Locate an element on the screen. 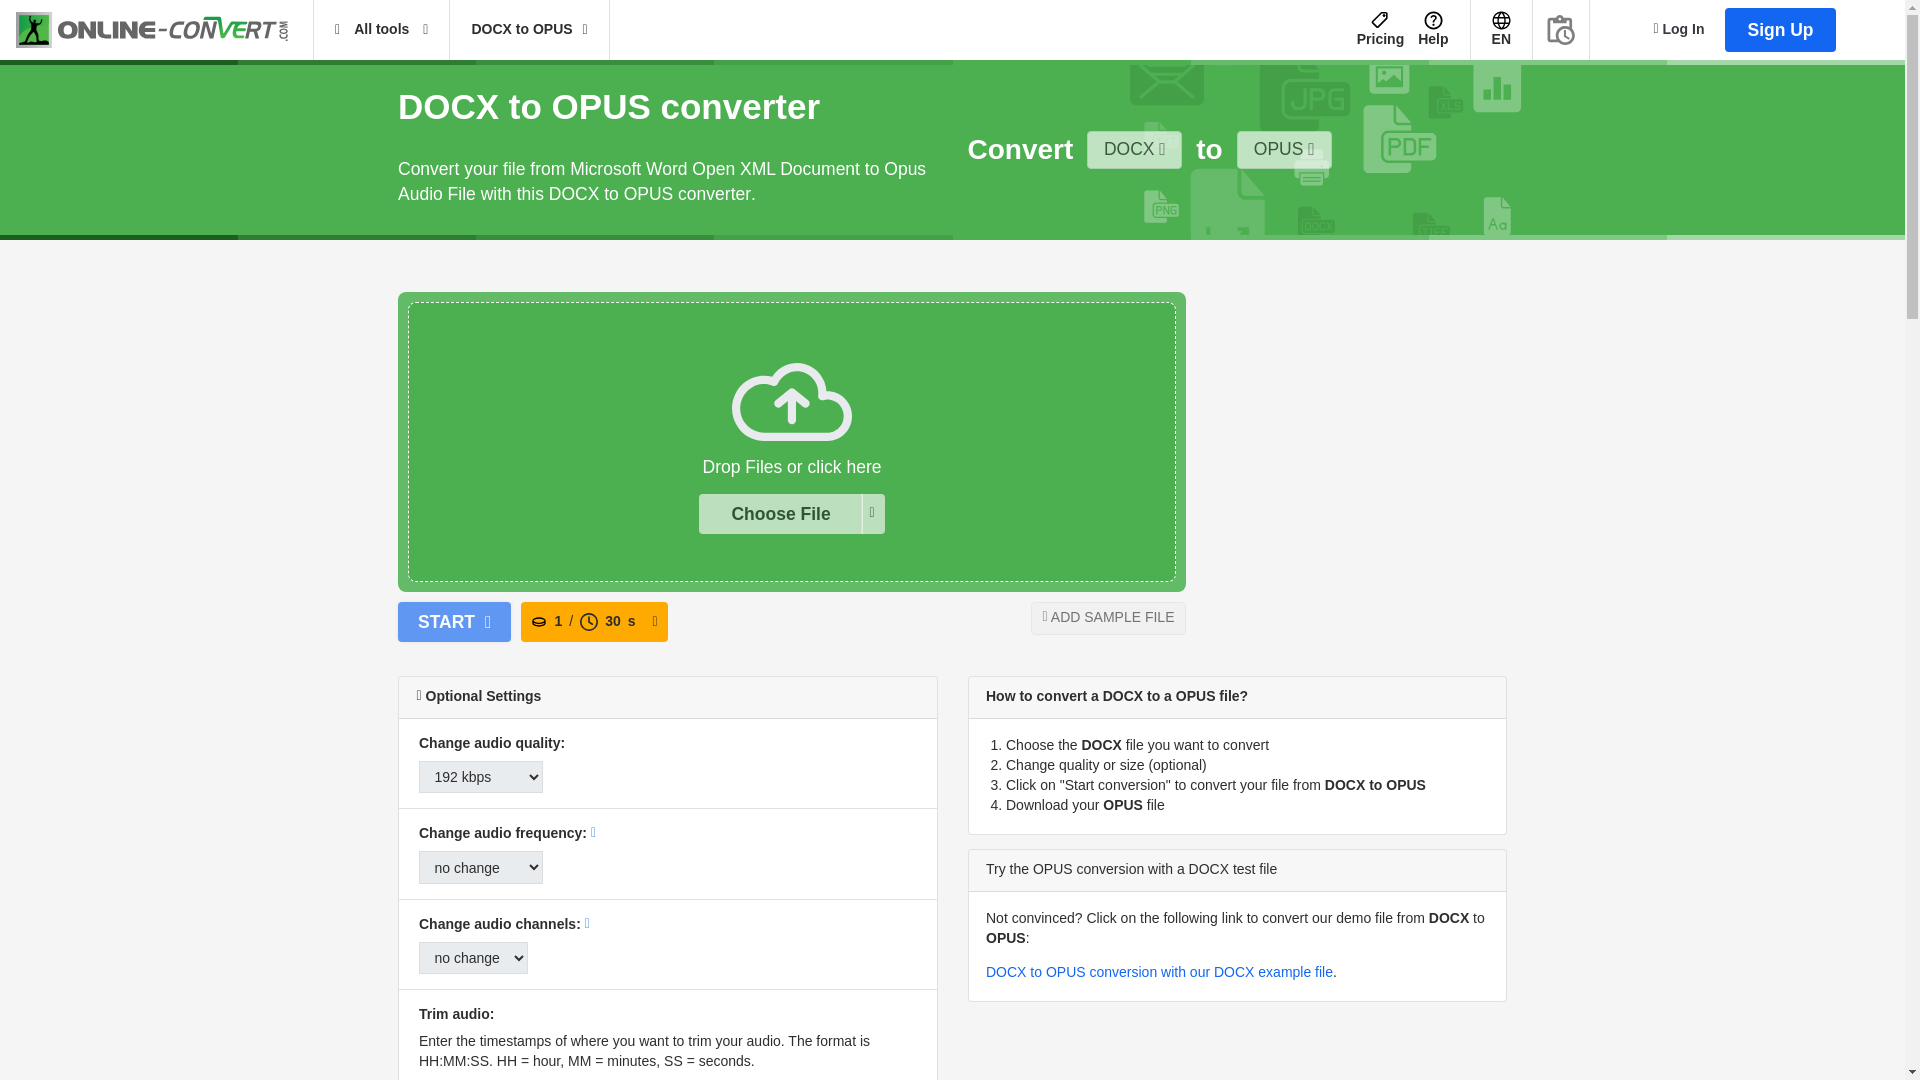  DOCX to OPUS is located at coordinates (528, 30).